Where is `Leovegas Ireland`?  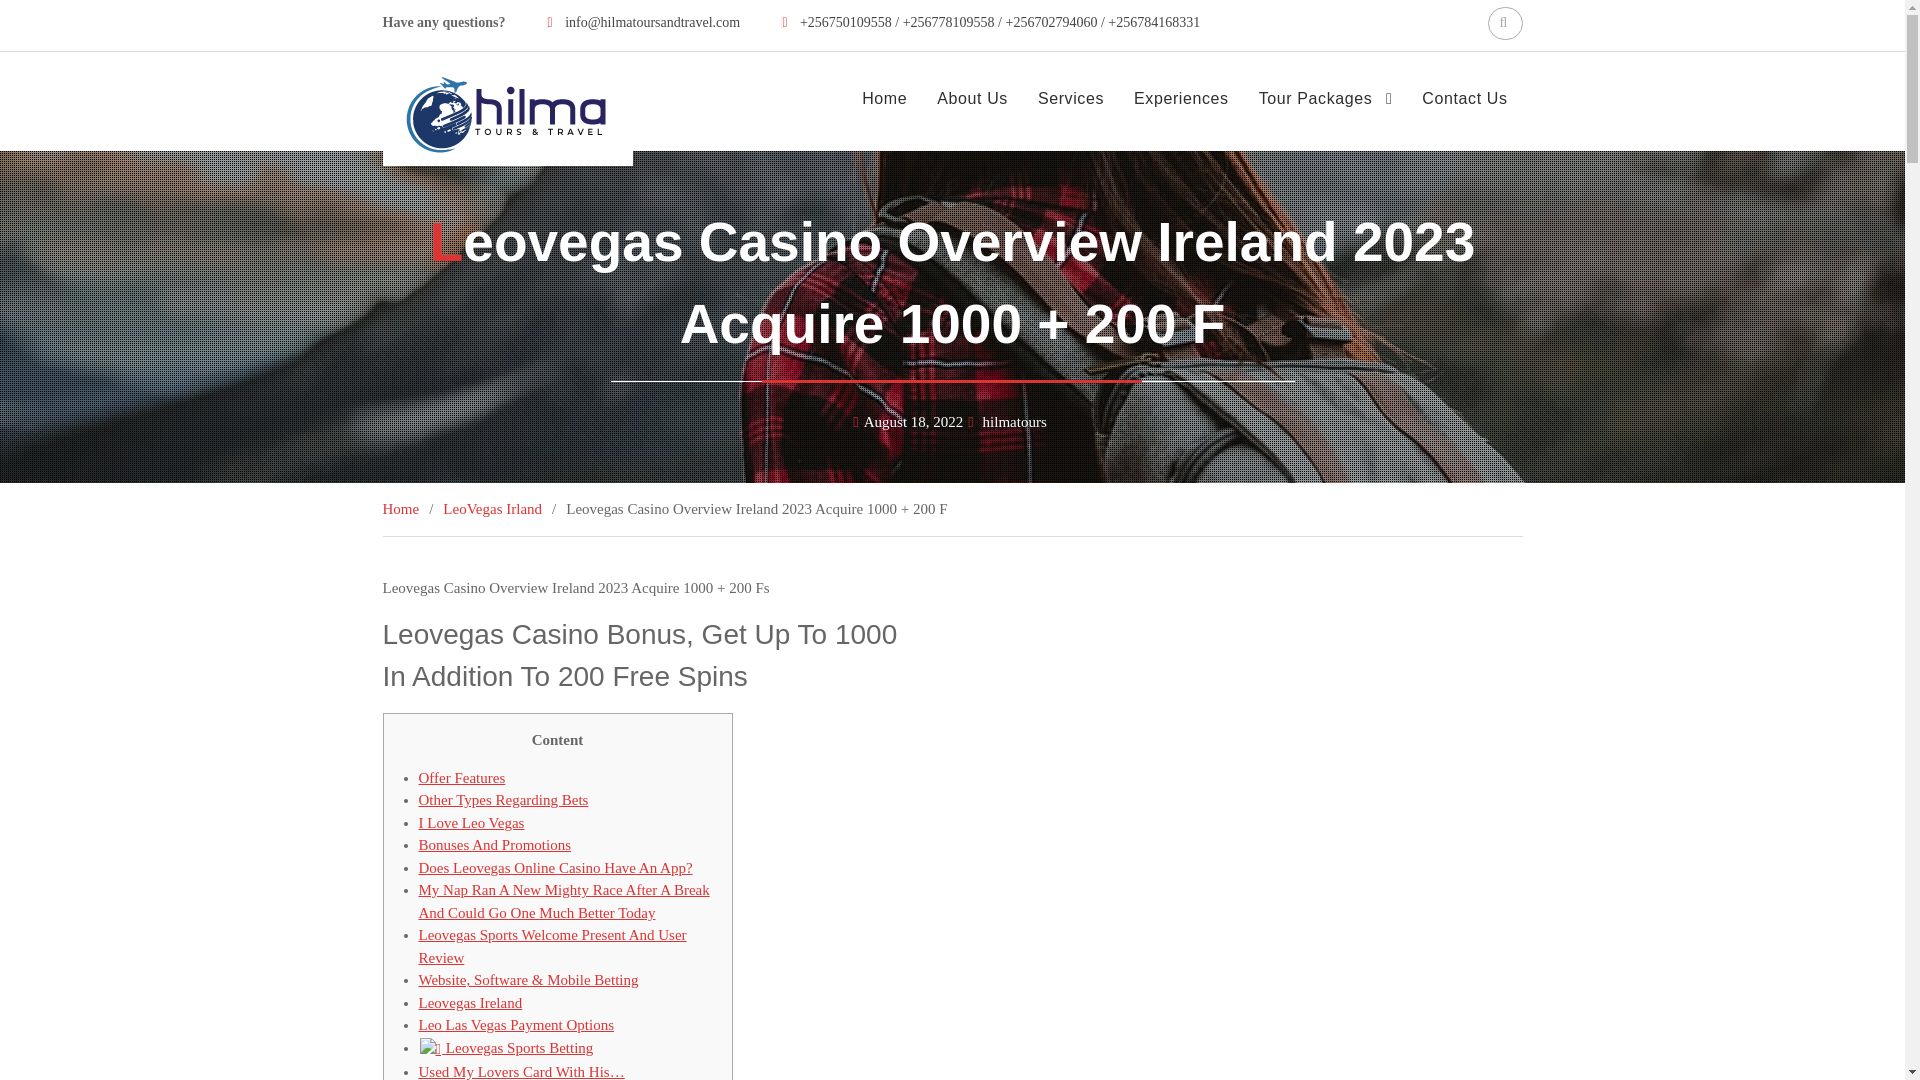 Leovegas Ireland is located at coordinates (470, 1002).